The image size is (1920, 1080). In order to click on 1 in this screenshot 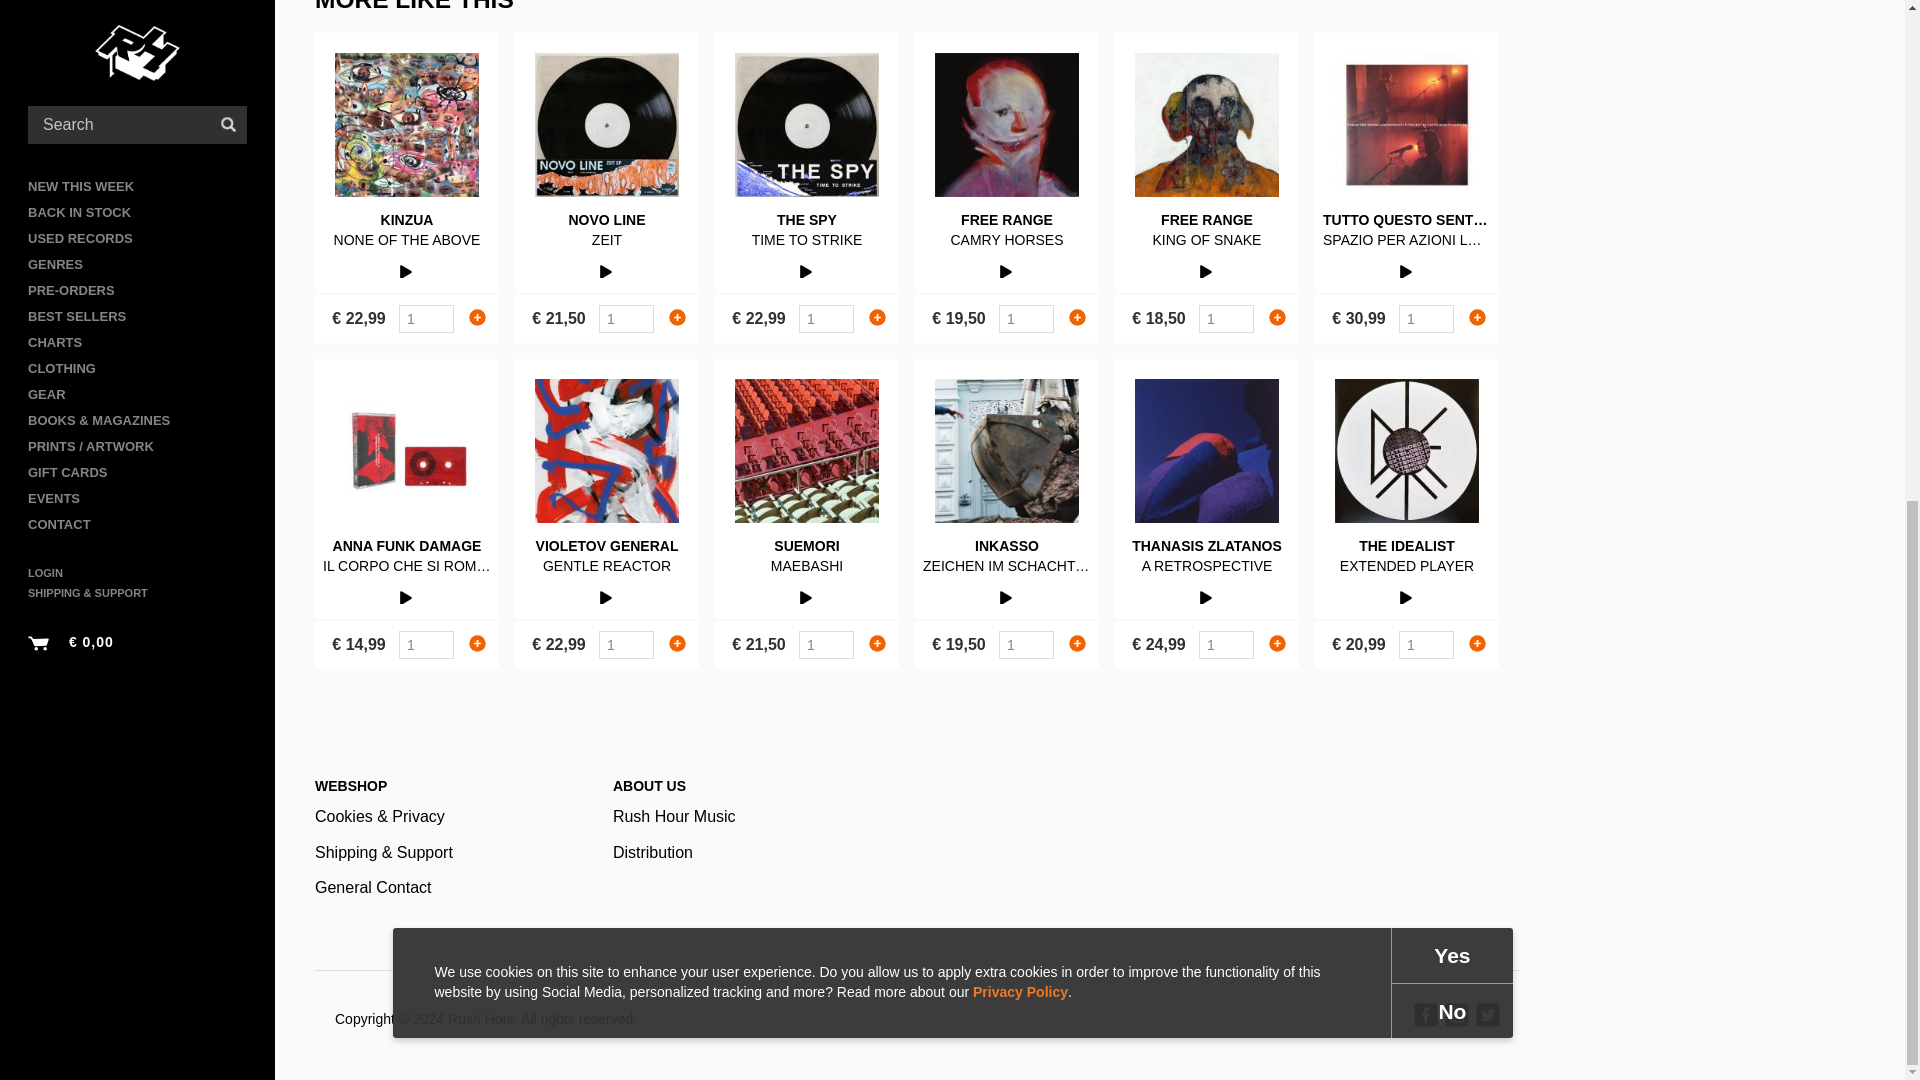, I will do `click(626, 318)`.